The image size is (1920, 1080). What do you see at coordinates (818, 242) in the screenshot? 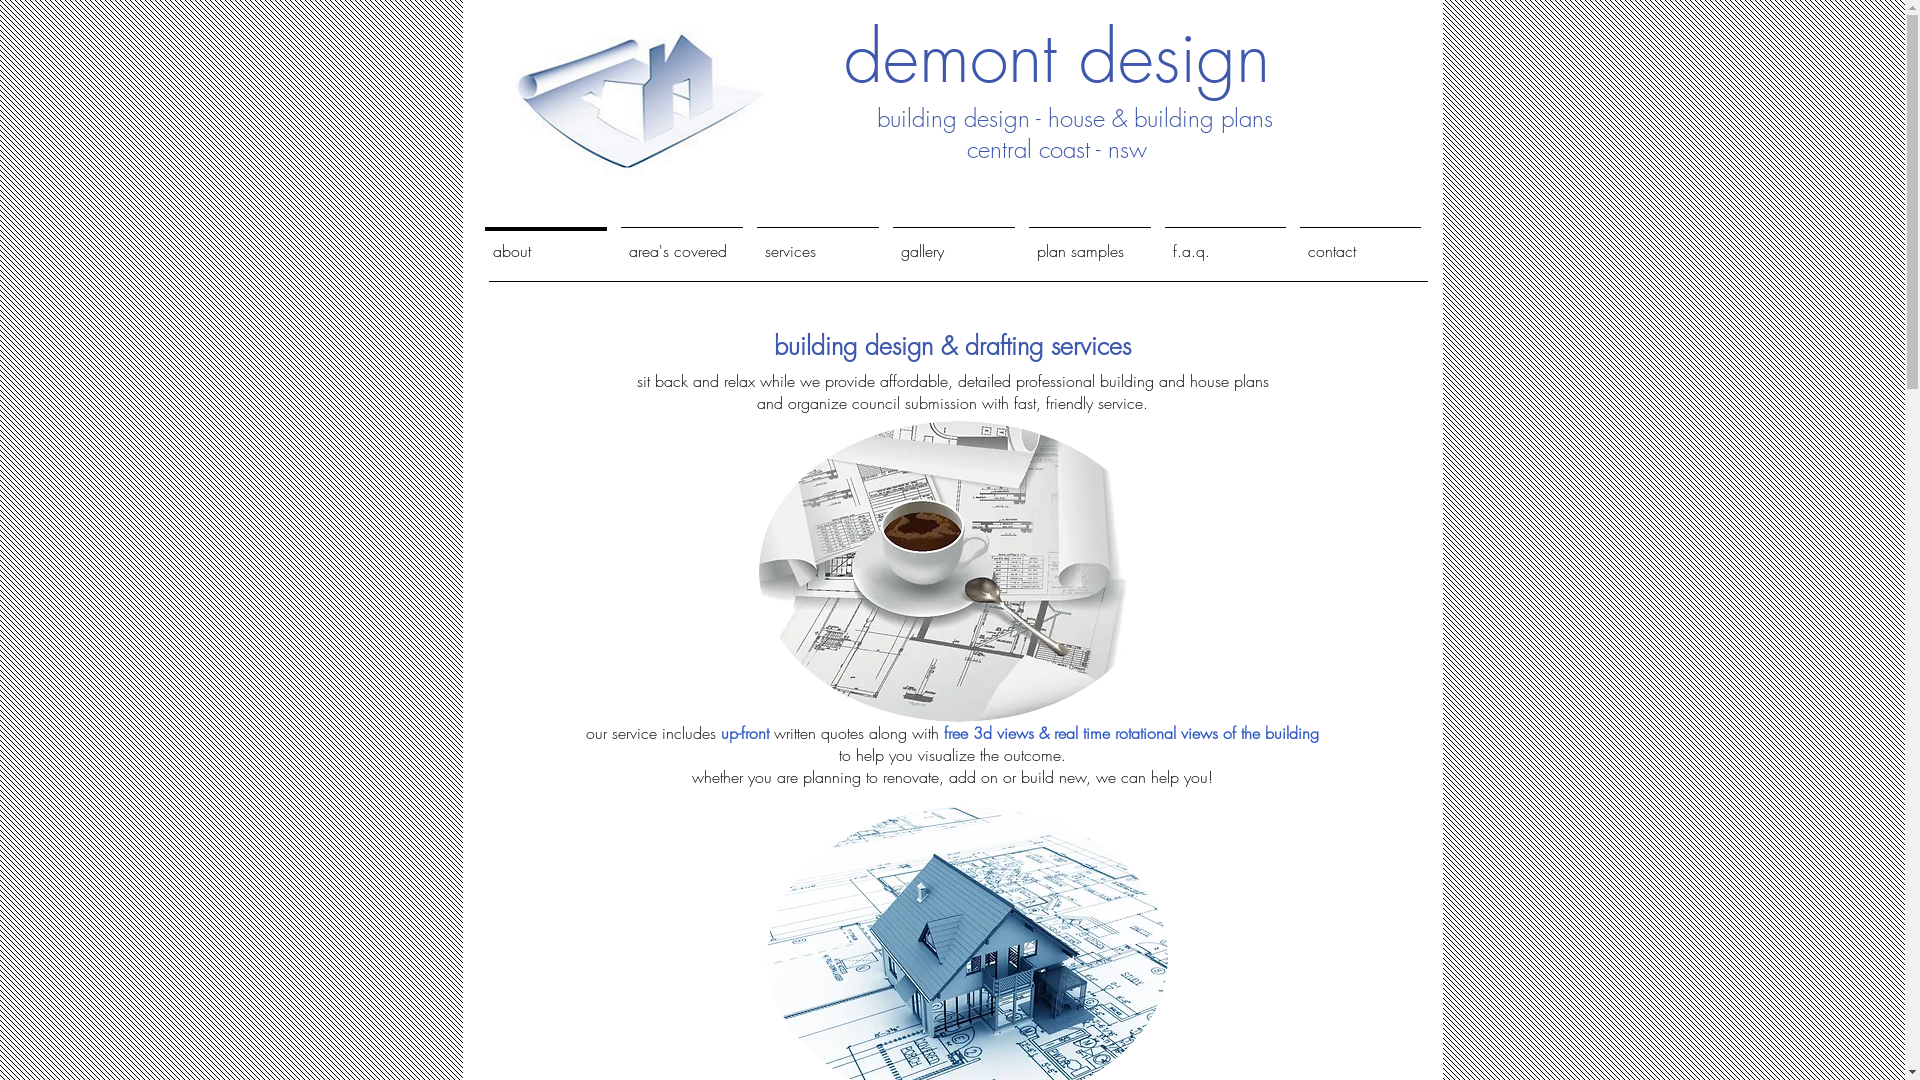
I see `services` at bounding box center [818, 242].